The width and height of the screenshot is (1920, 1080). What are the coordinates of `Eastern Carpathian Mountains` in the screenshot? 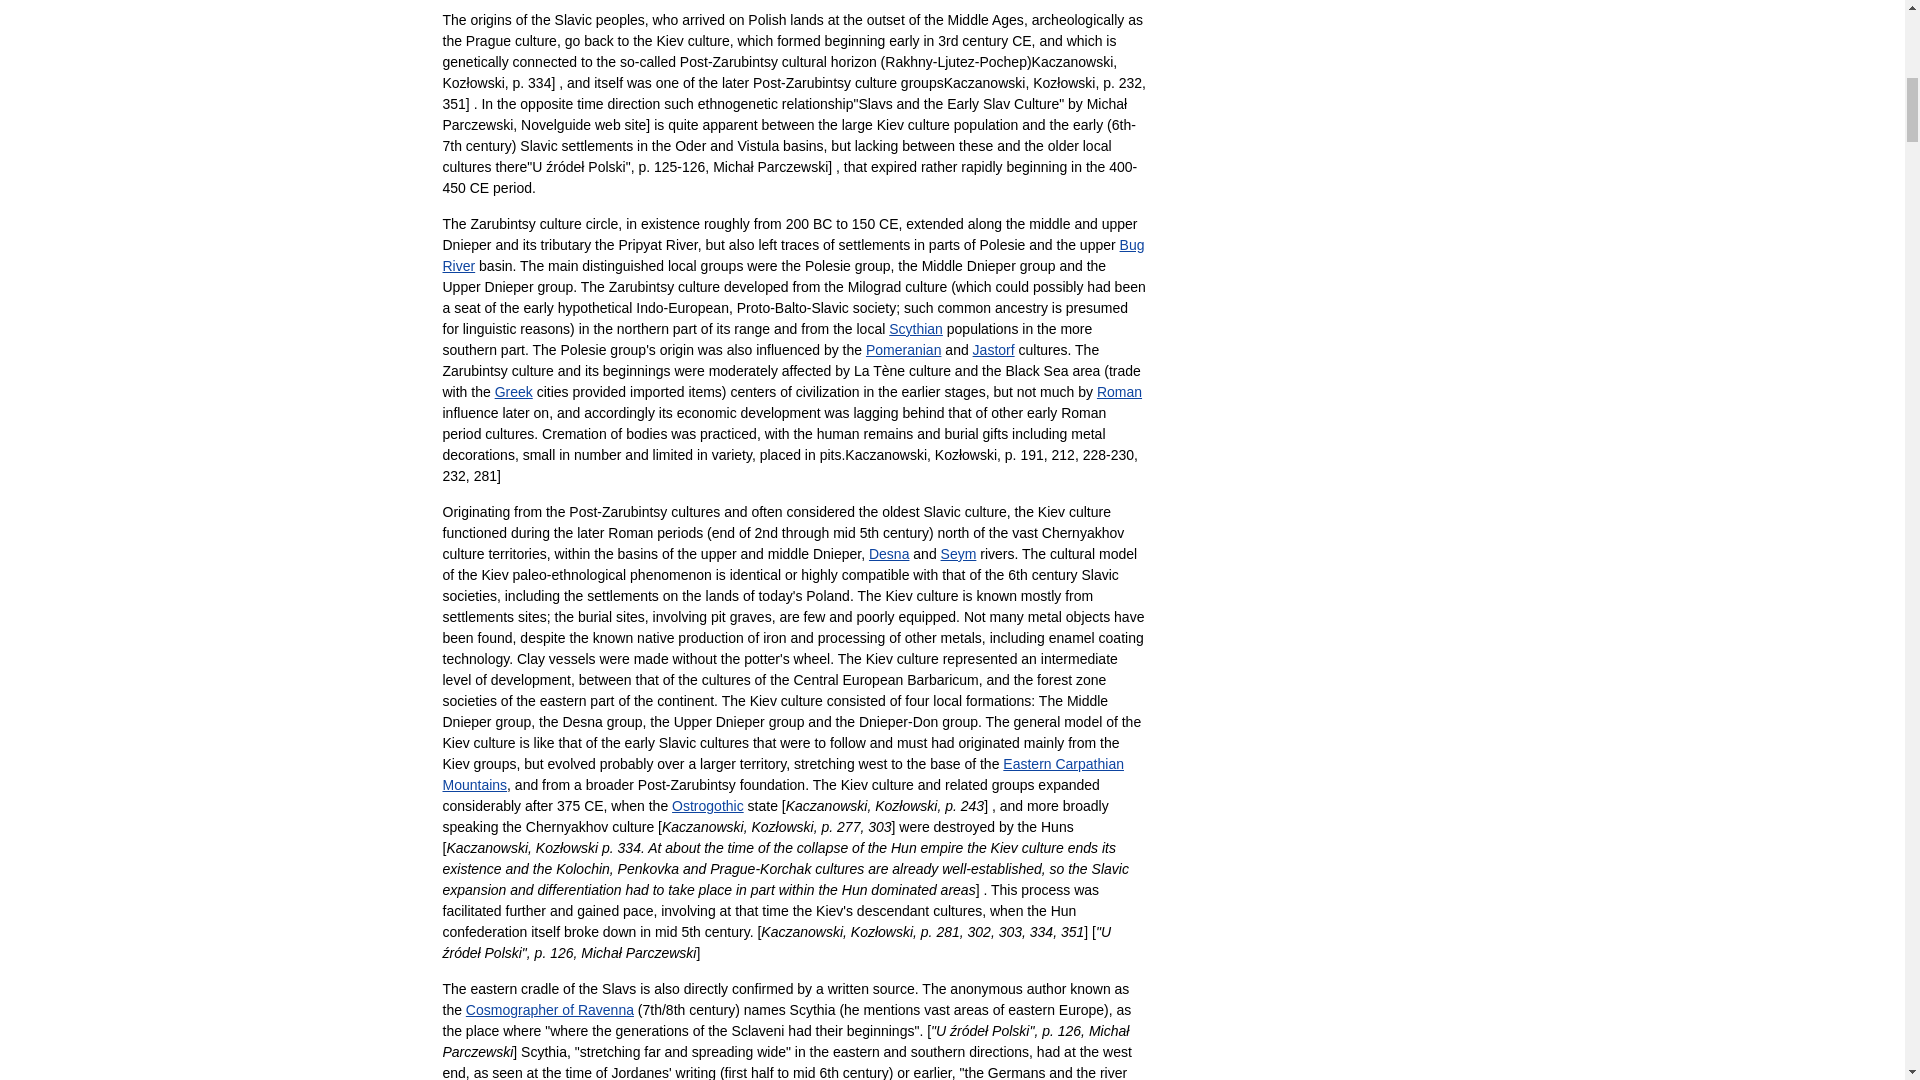 It's located at (782, 774).